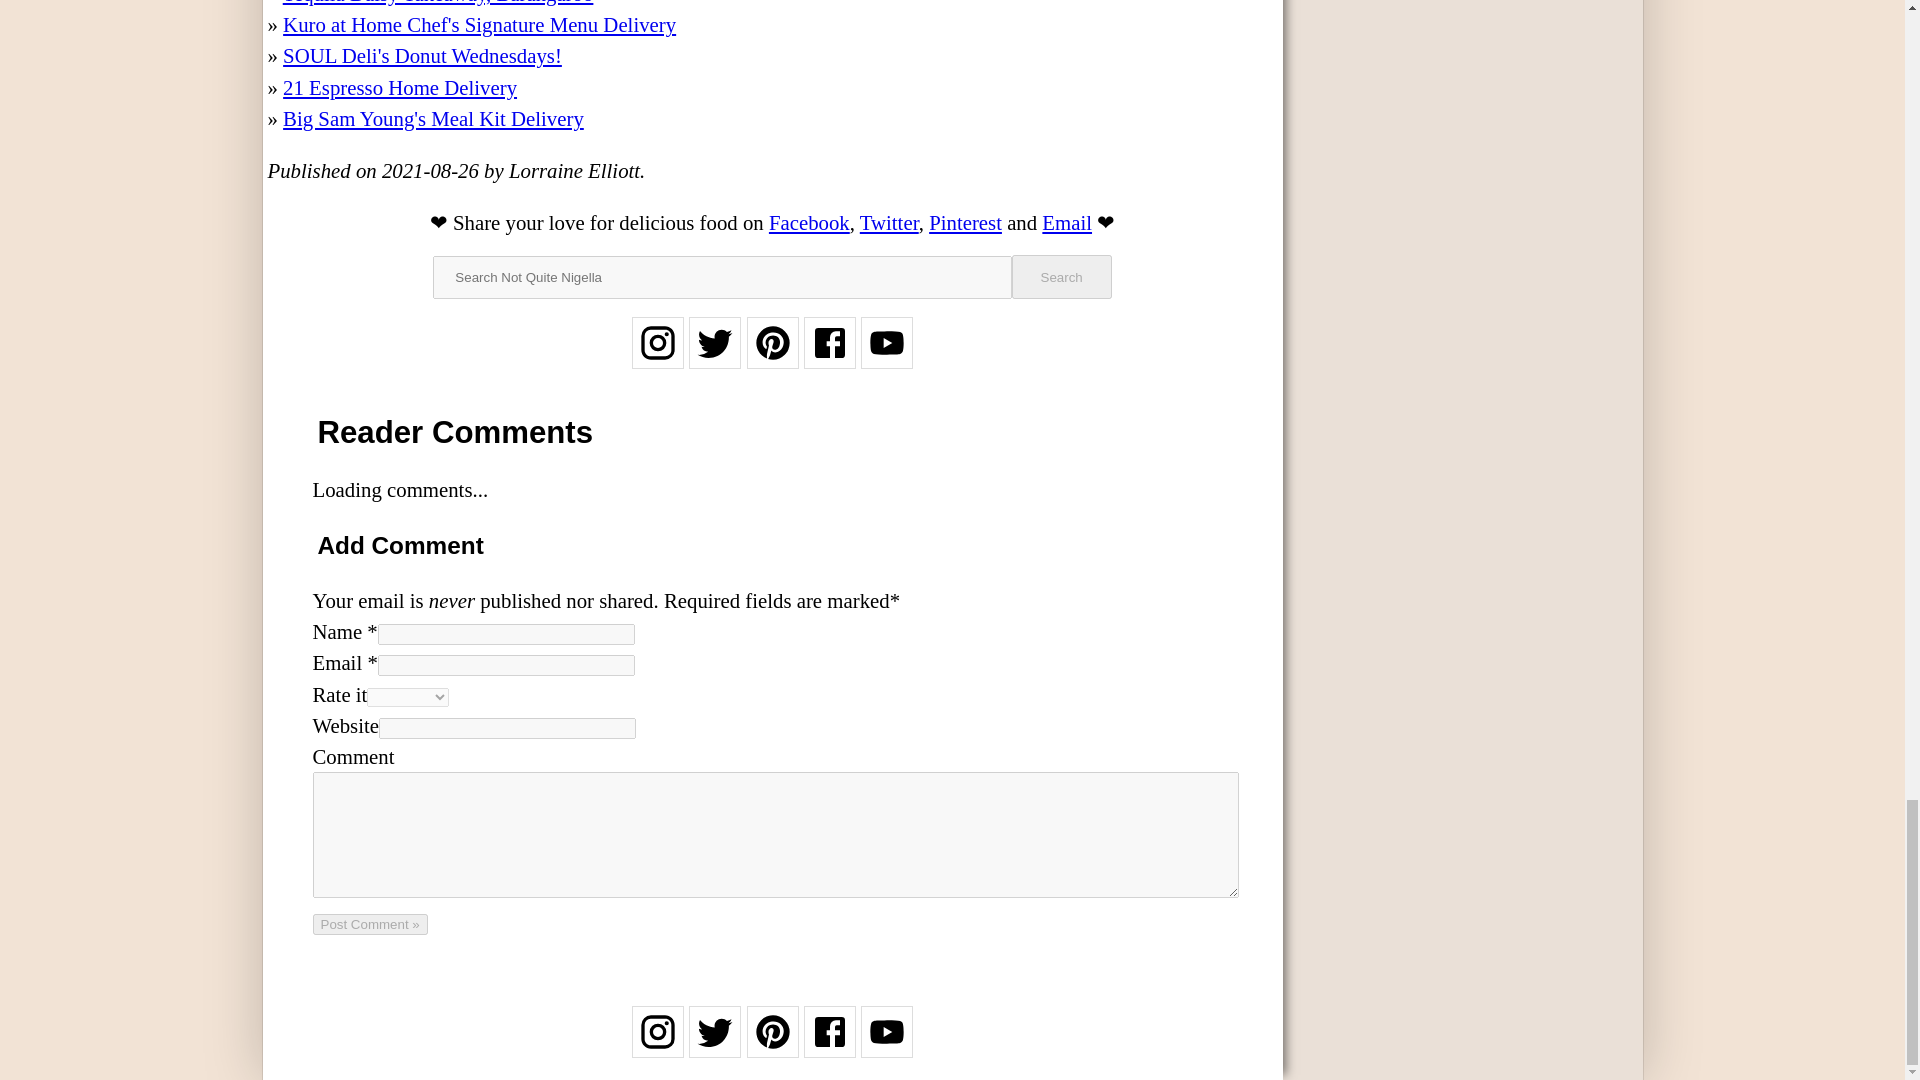 This screenshot has width=1920, height=1080. I want to click on Tweet, so click(890, 222).